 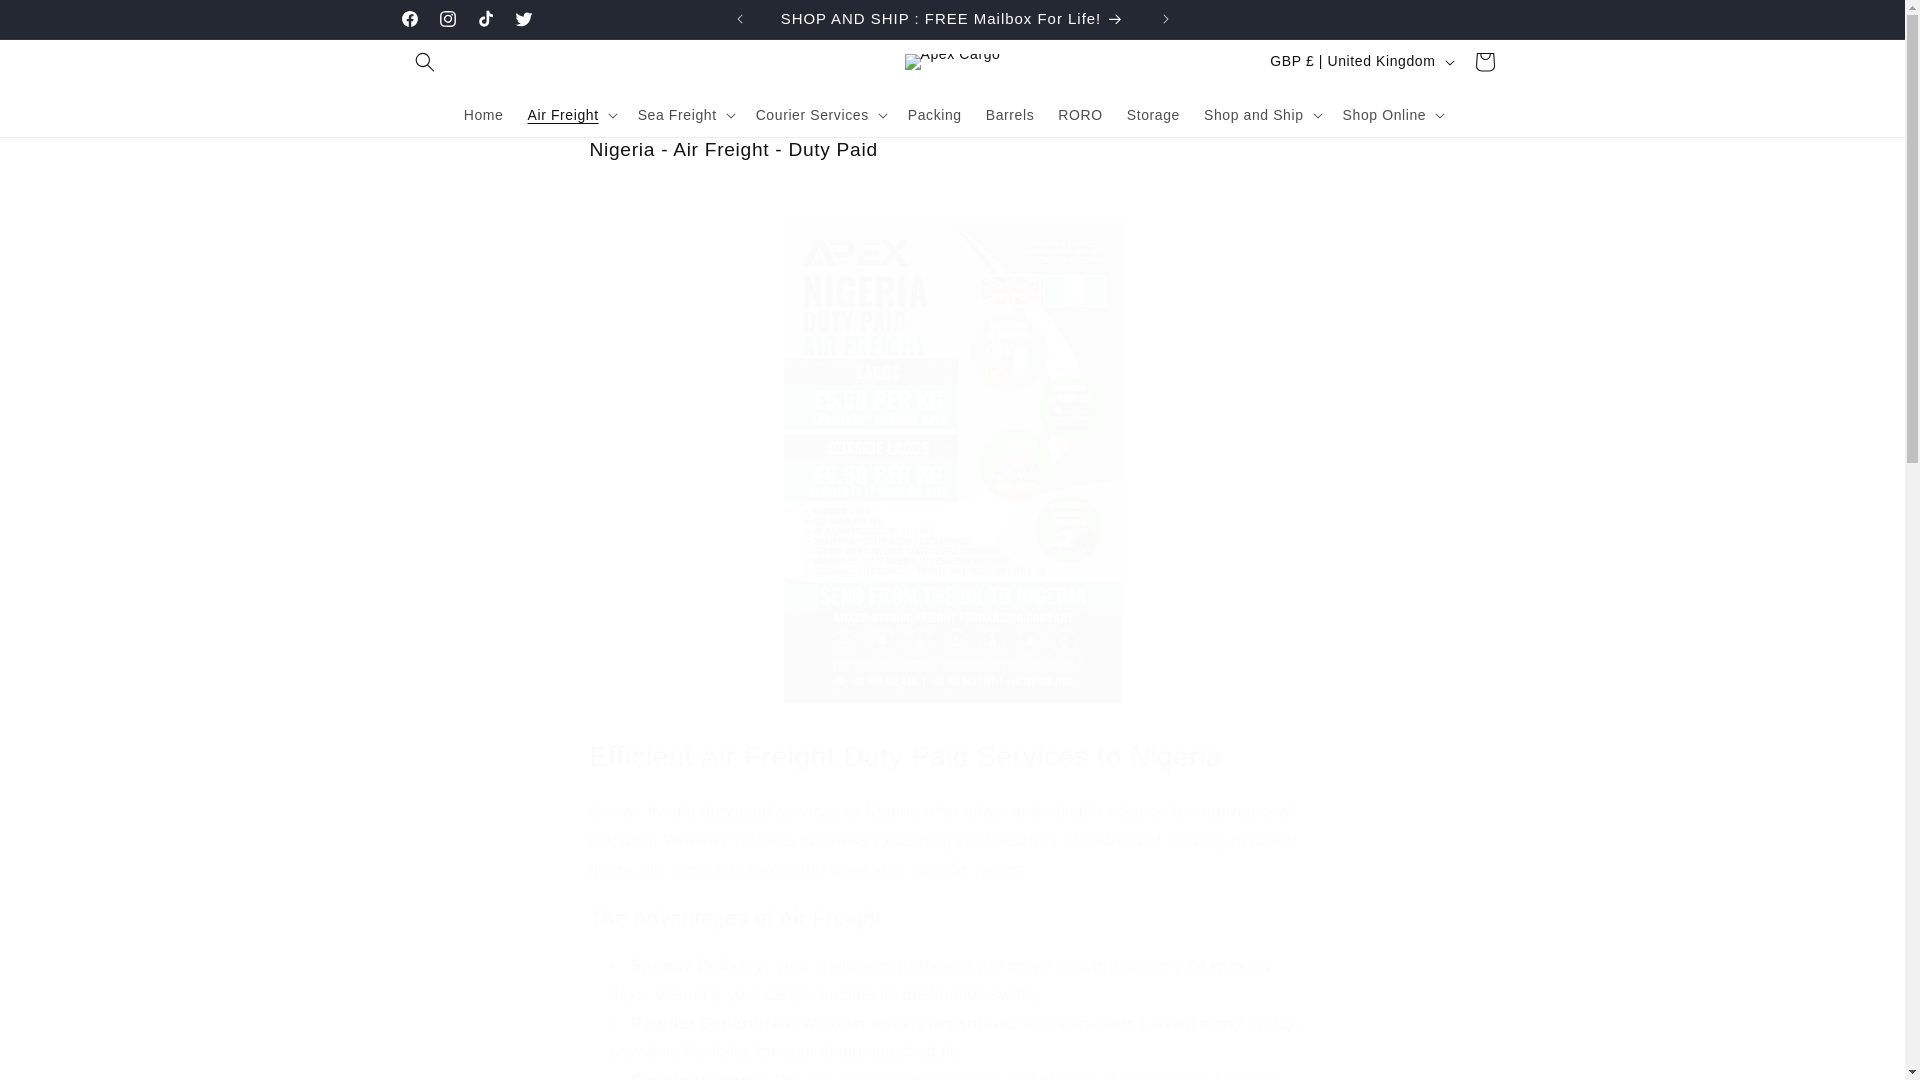 What do you see at coordinates (952, 150) in the screenshot?
I see `Nigeria - Air Freight - Duty Paid` at bounding box center [952, 150].